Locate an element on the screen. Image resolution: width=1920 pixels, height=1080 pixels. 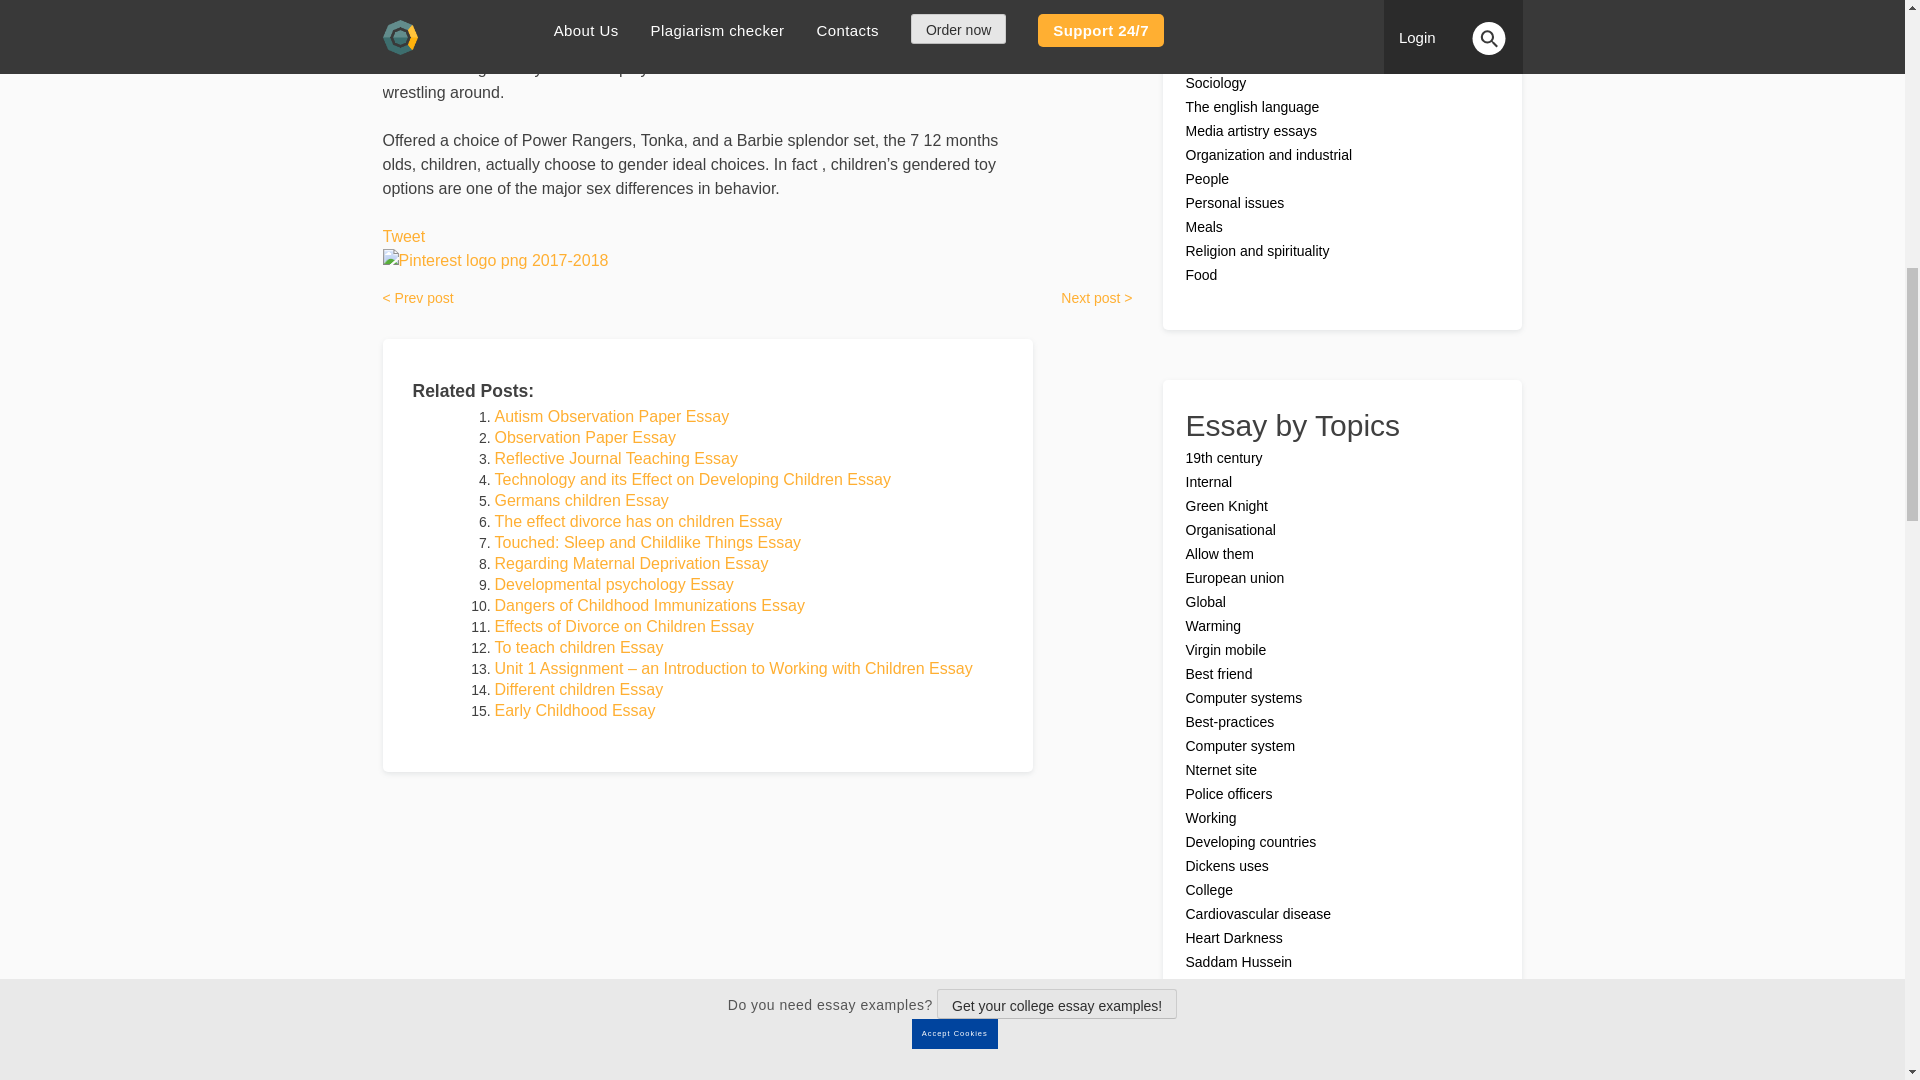
Early Childhood Essay is located at coordinates (574, 710).